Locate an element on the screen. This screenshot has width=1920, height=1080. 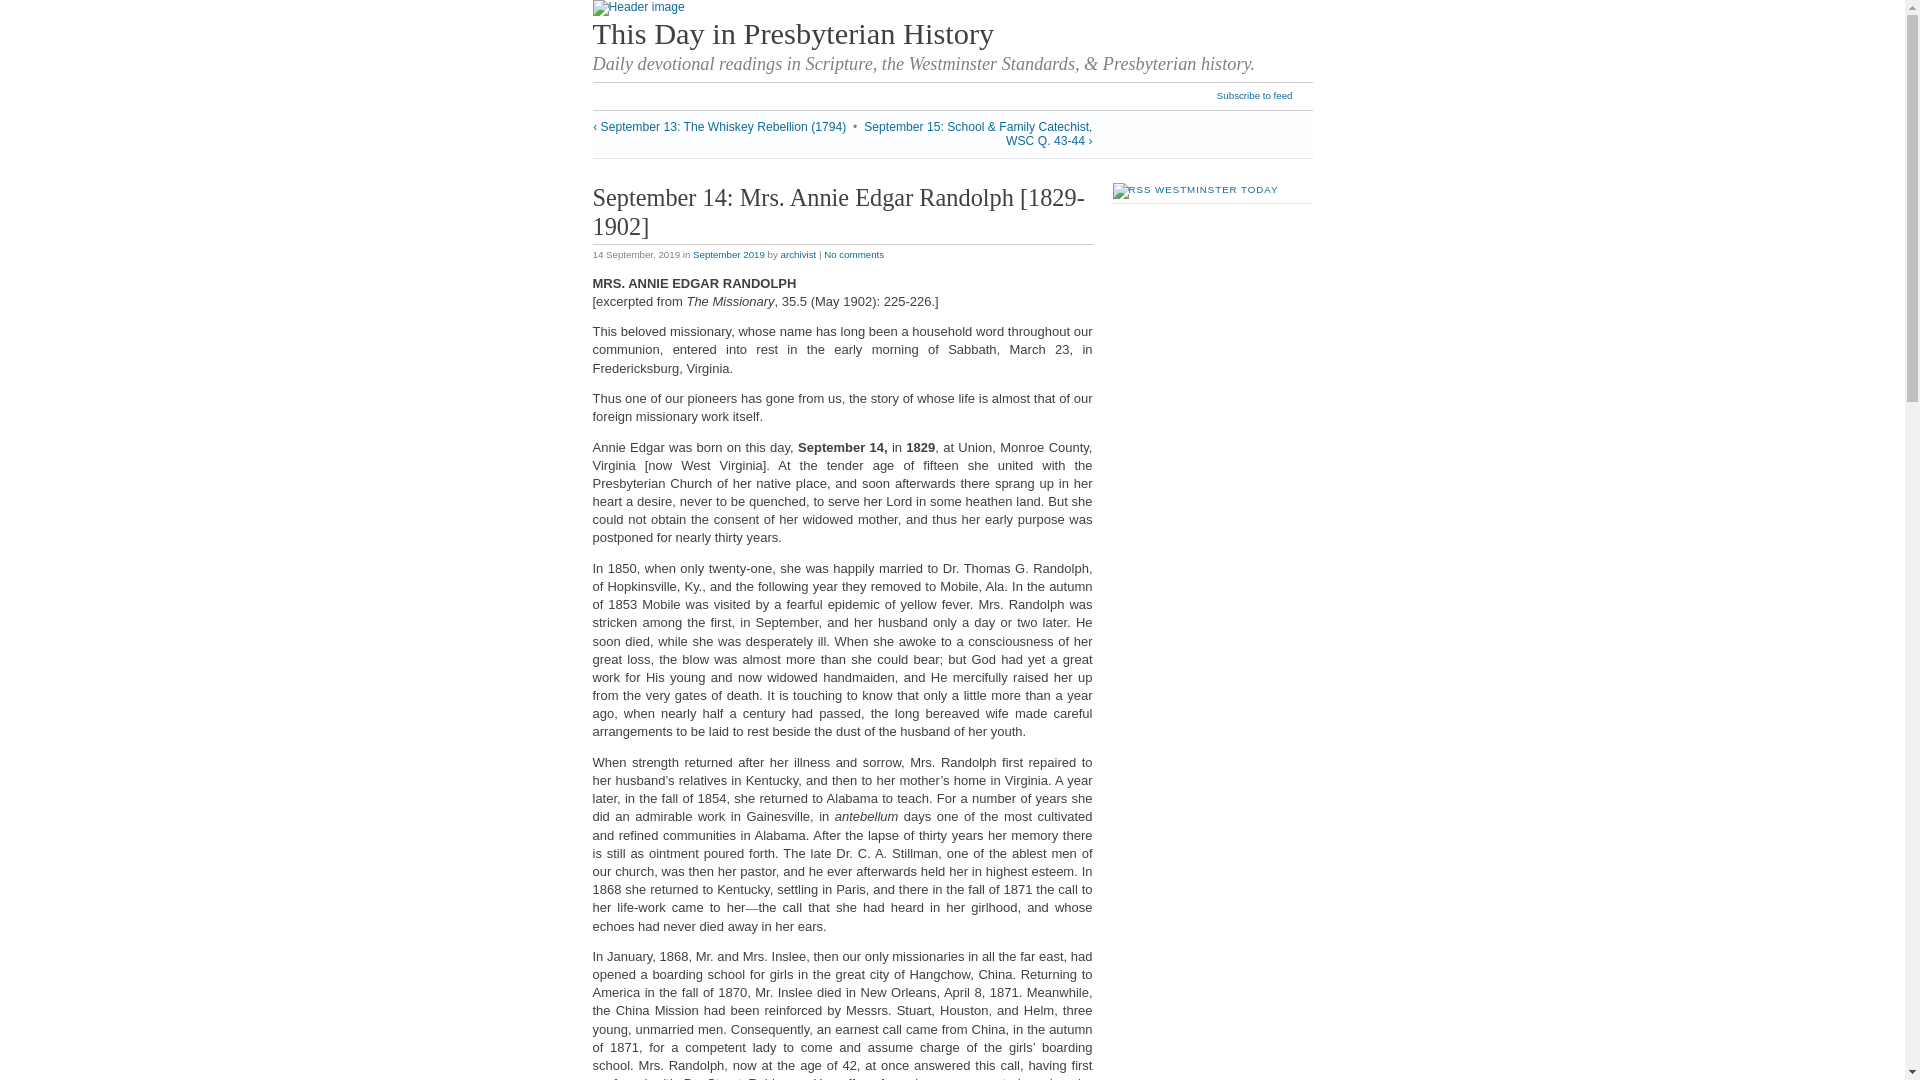
WESTMINSTER TODAY is located at coordinates (1216, 189).